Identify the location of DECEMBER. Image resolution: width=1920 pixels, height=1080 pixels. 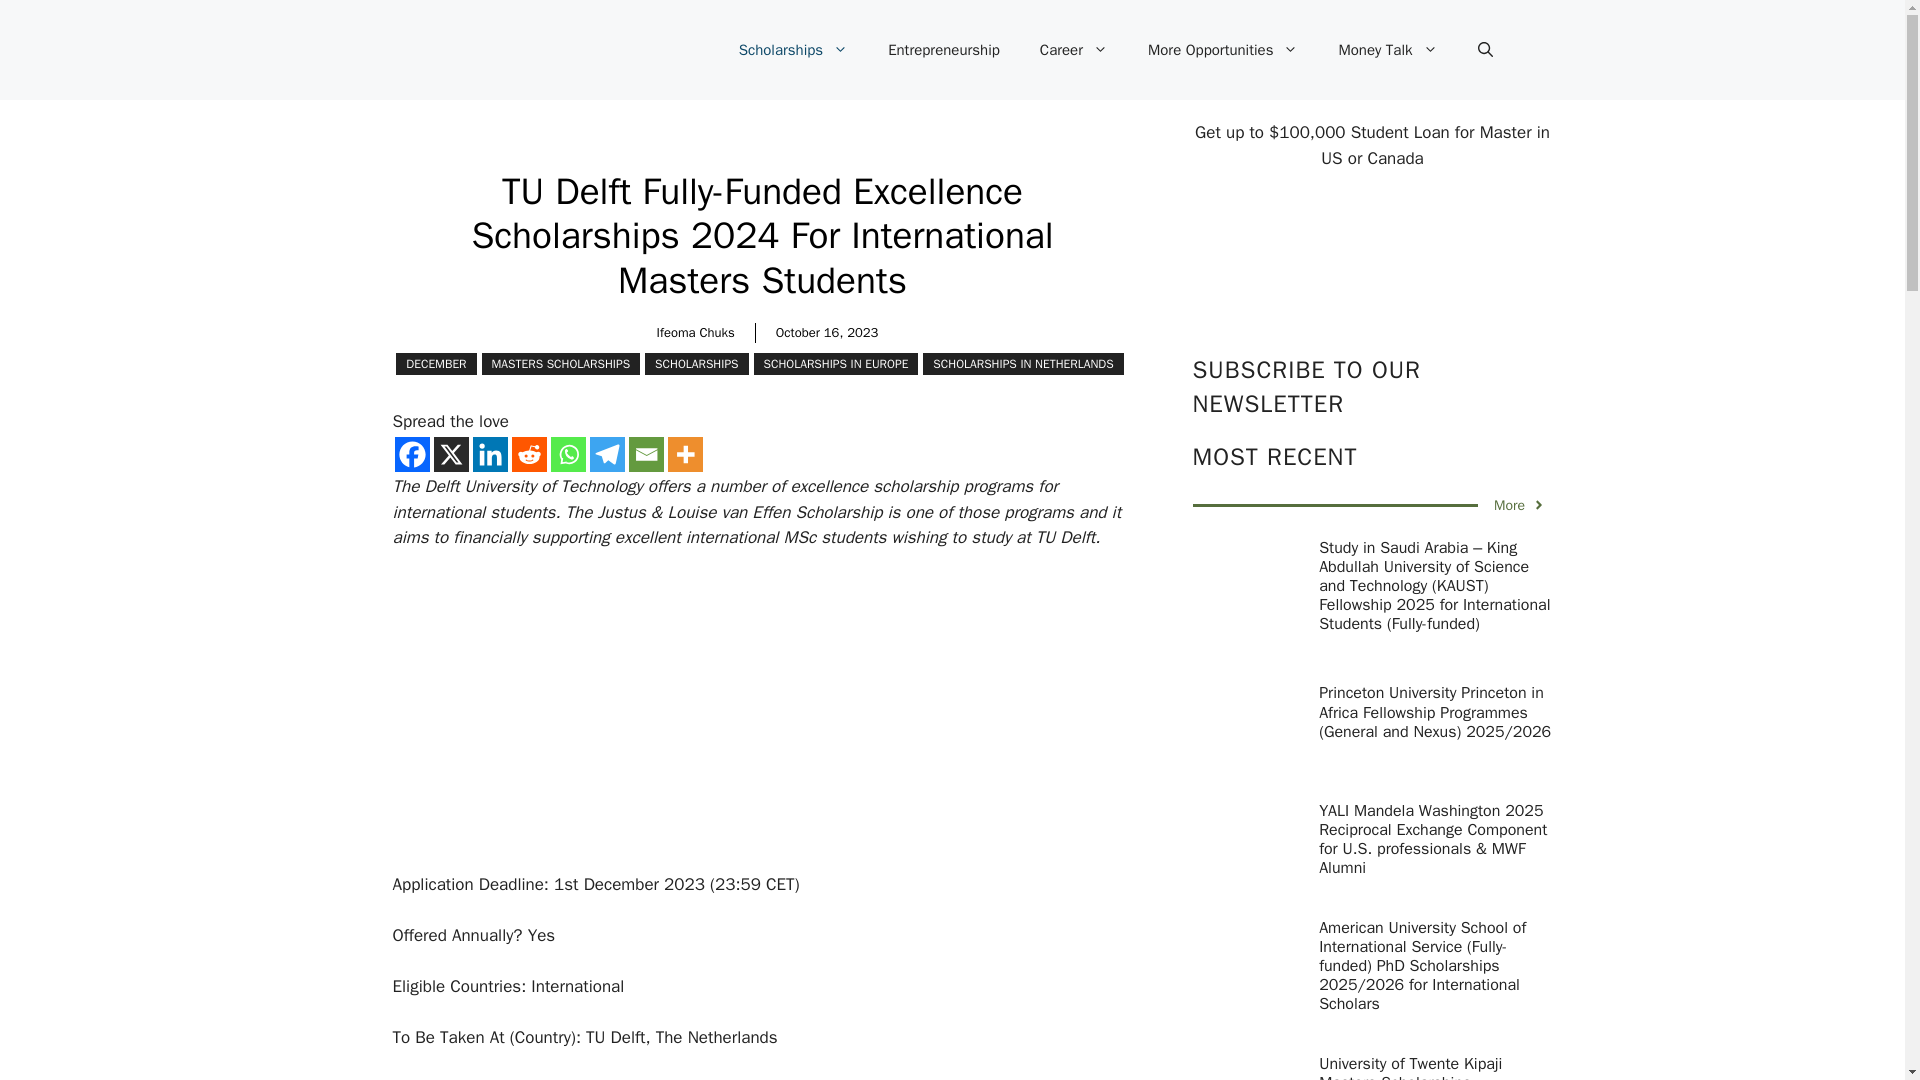
(436, 364).